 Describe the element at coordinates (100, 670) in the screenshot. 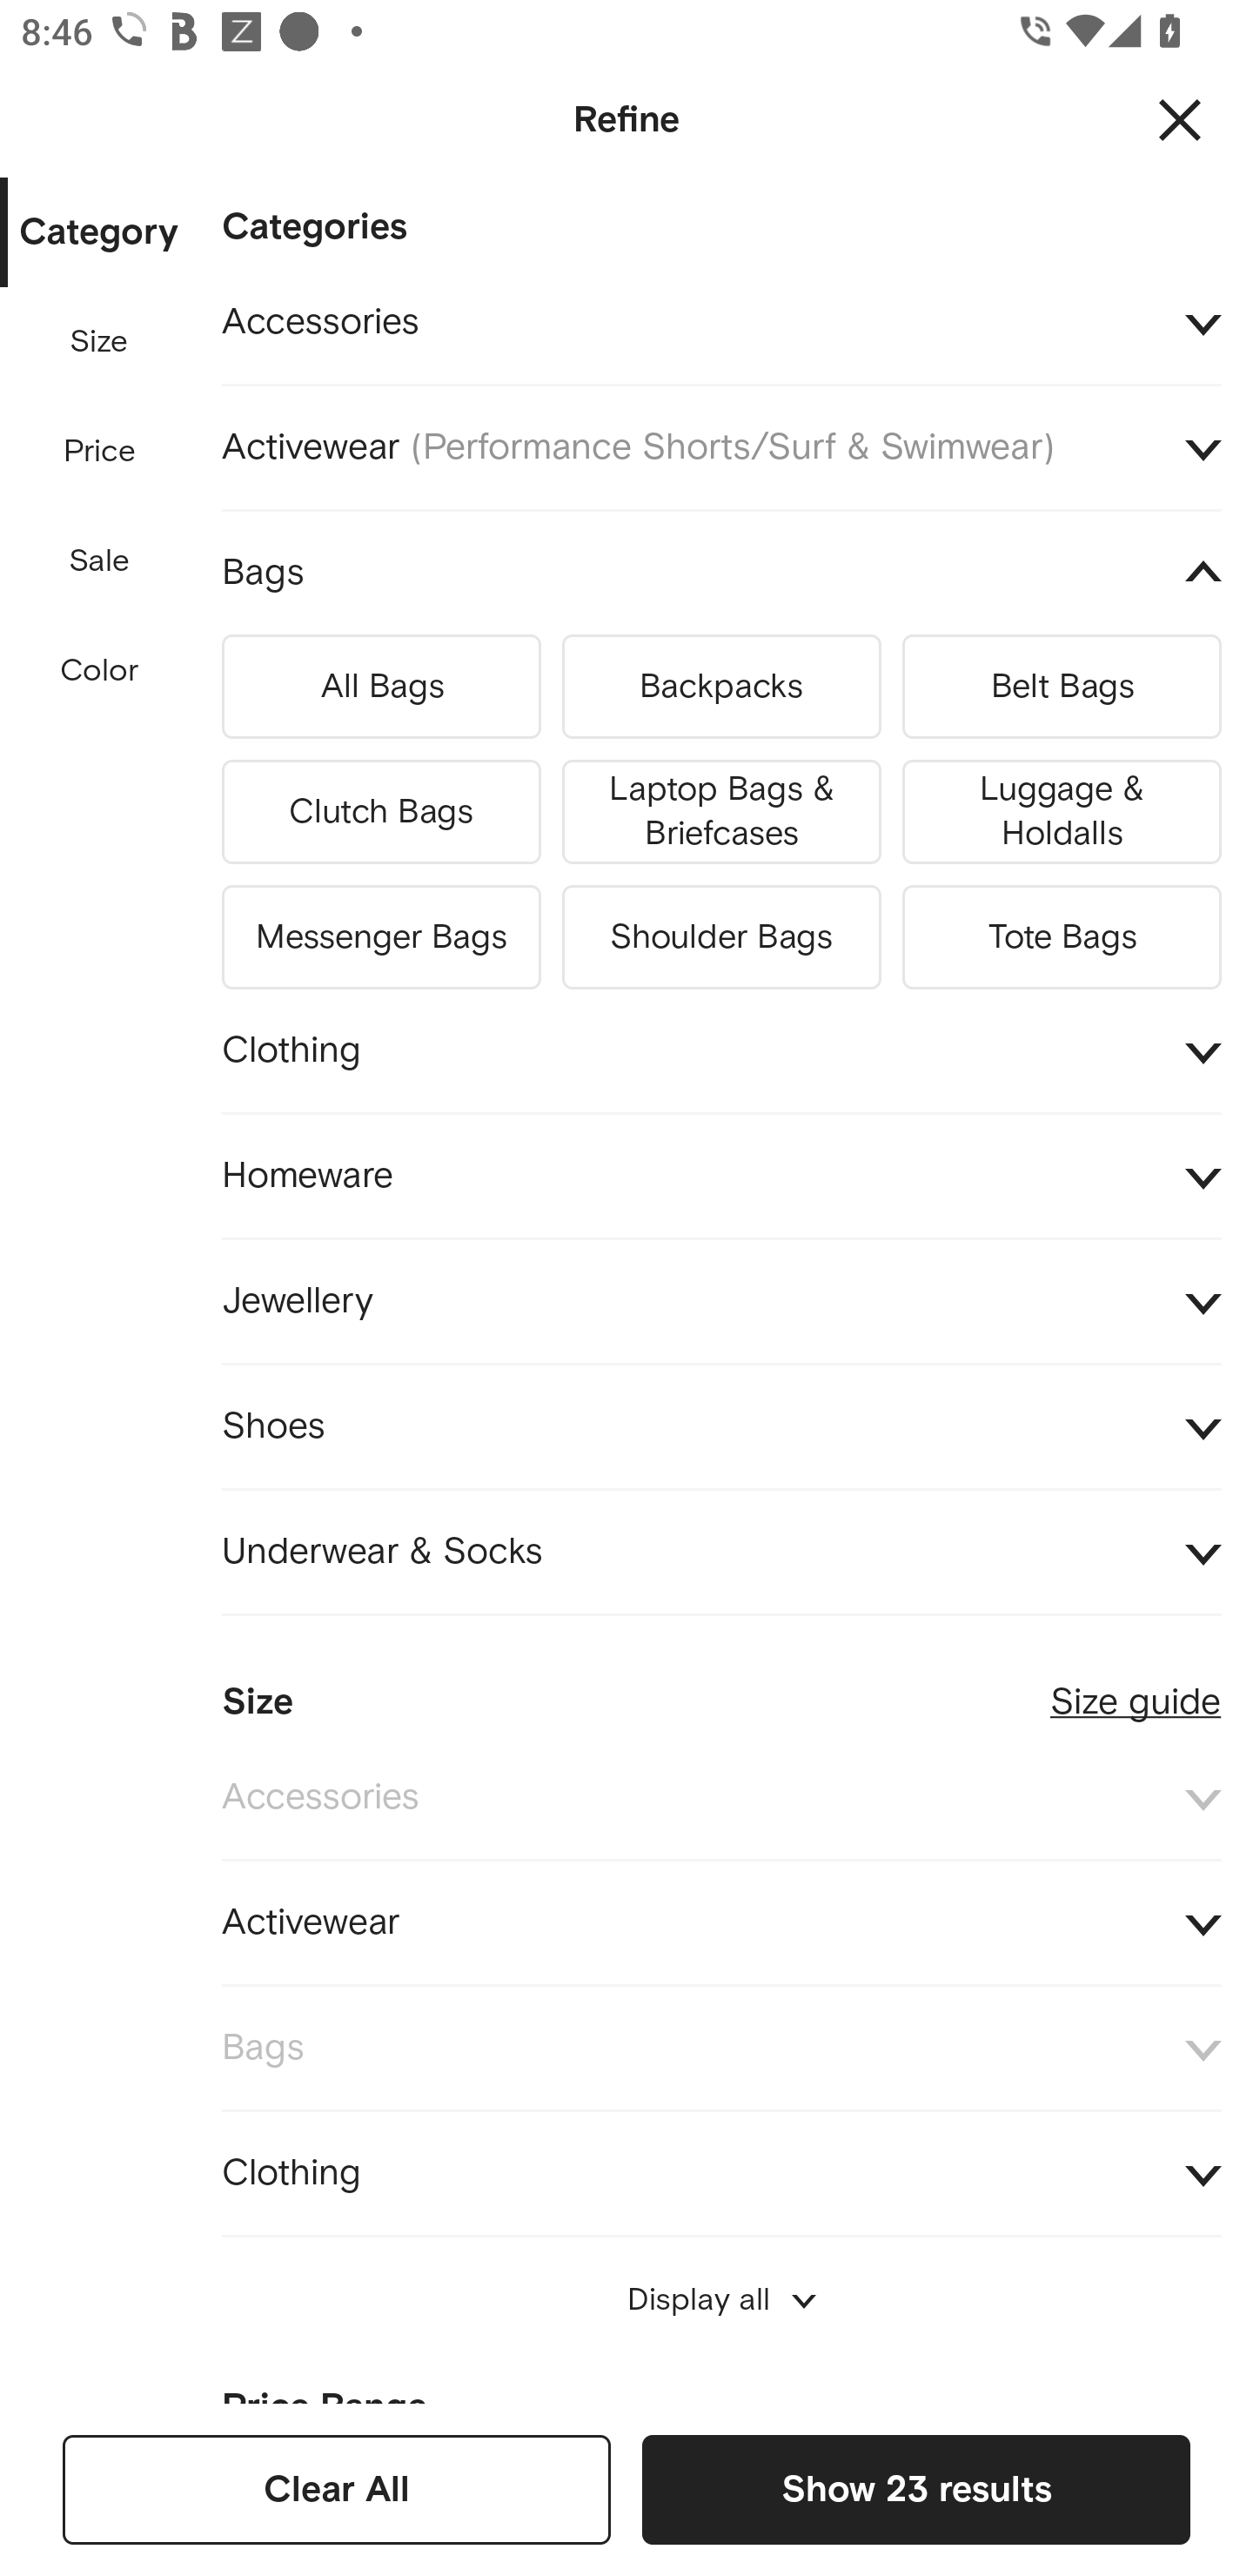

I see `Color` at that location.